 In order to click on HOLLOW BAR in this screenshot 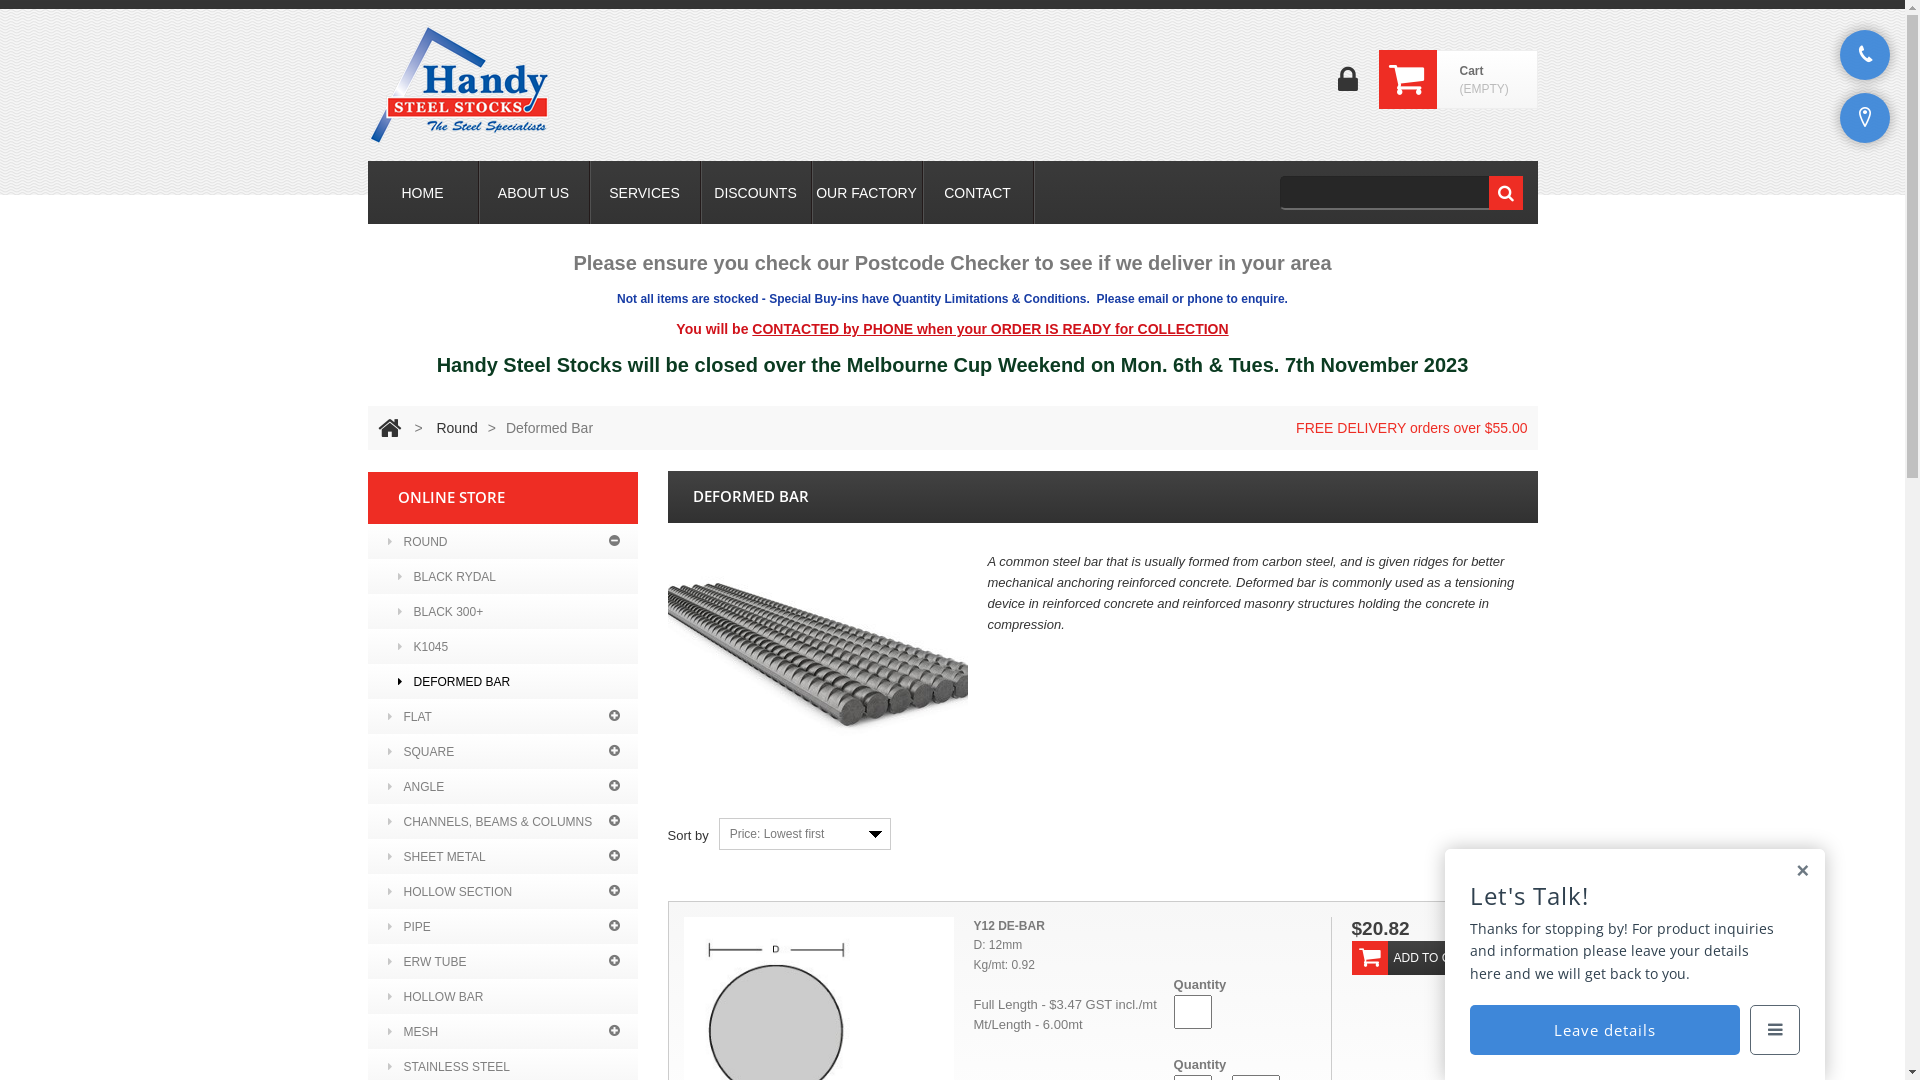, I will do `click(503, 996)`.